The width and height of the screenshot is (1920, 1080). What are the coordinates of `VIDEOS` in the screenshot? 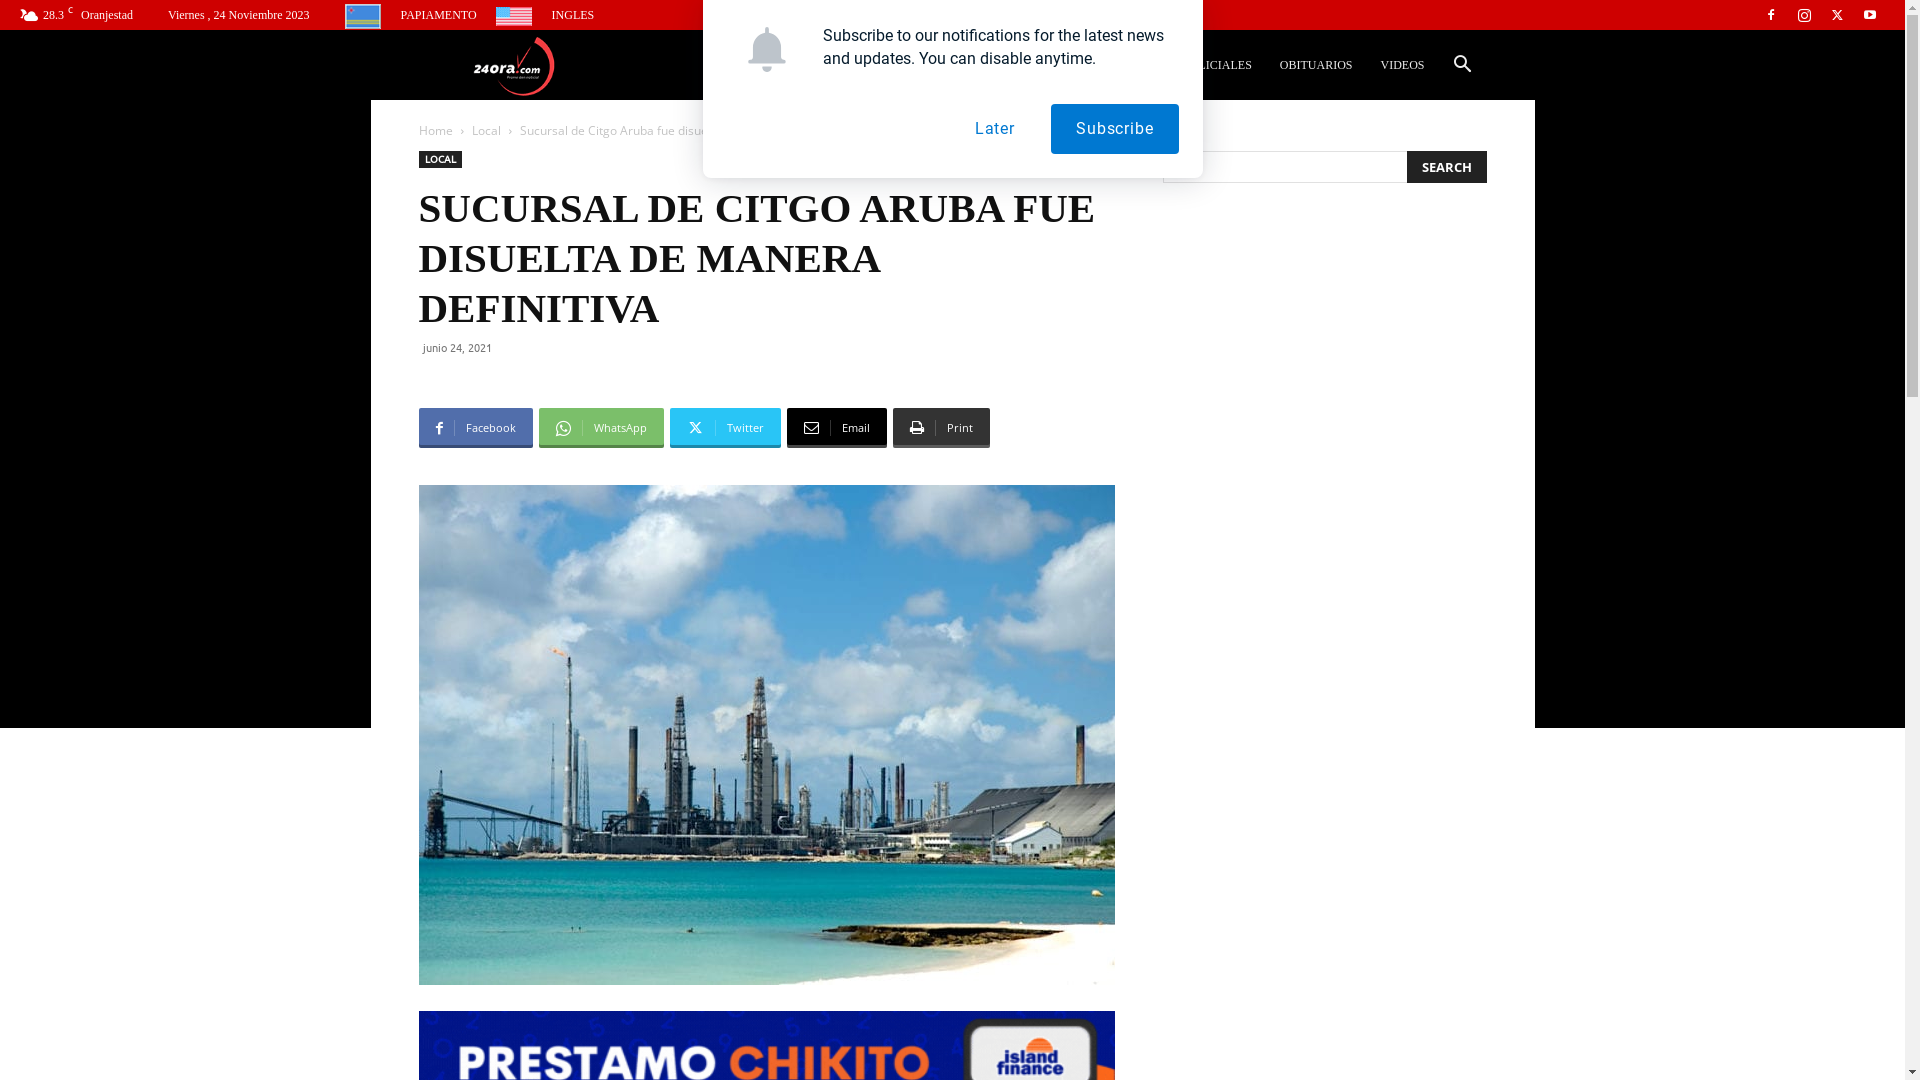 It's located at (1402, 65).